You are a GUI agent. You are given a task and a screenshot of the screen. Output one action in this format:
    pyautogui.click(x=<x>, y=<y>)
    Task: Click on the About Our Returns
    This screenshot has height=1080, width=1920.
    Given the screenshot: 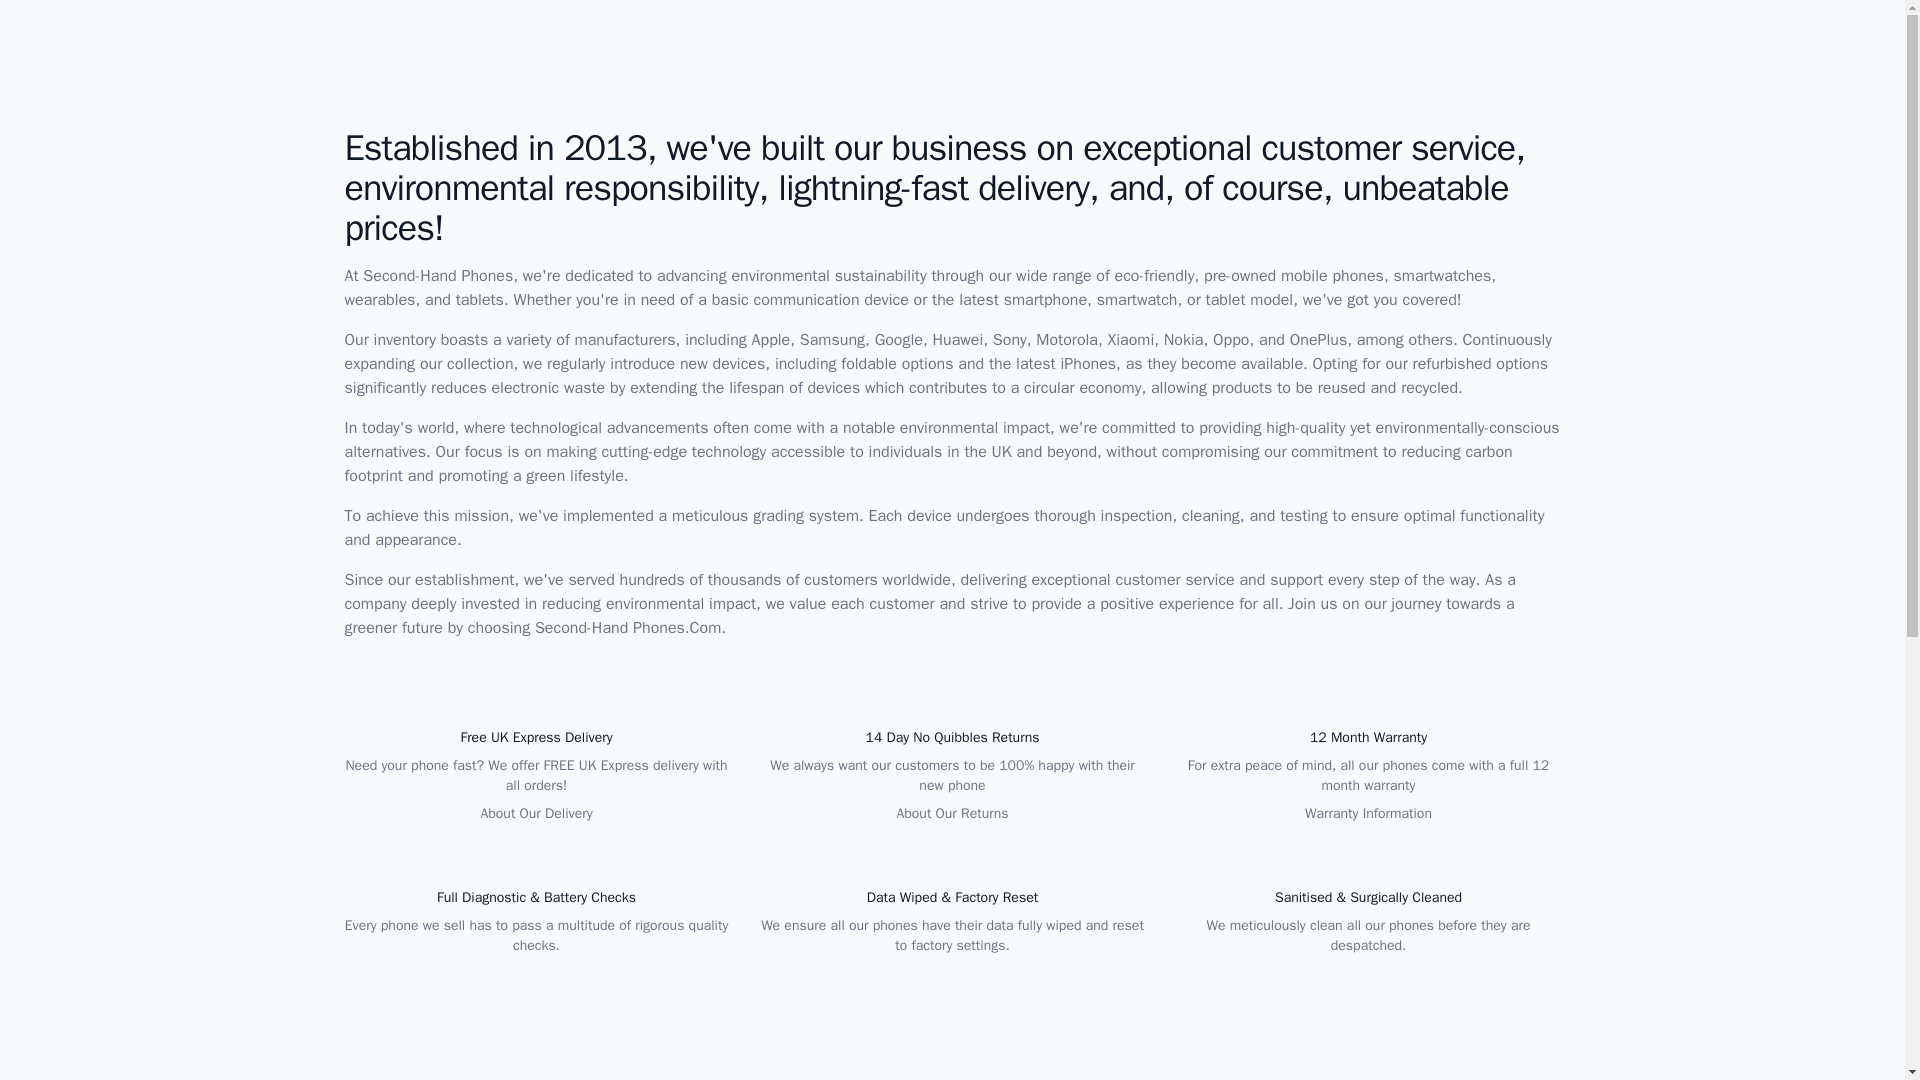 What is the action you would take?
    pyautogui.click(x=952, y=812)
    